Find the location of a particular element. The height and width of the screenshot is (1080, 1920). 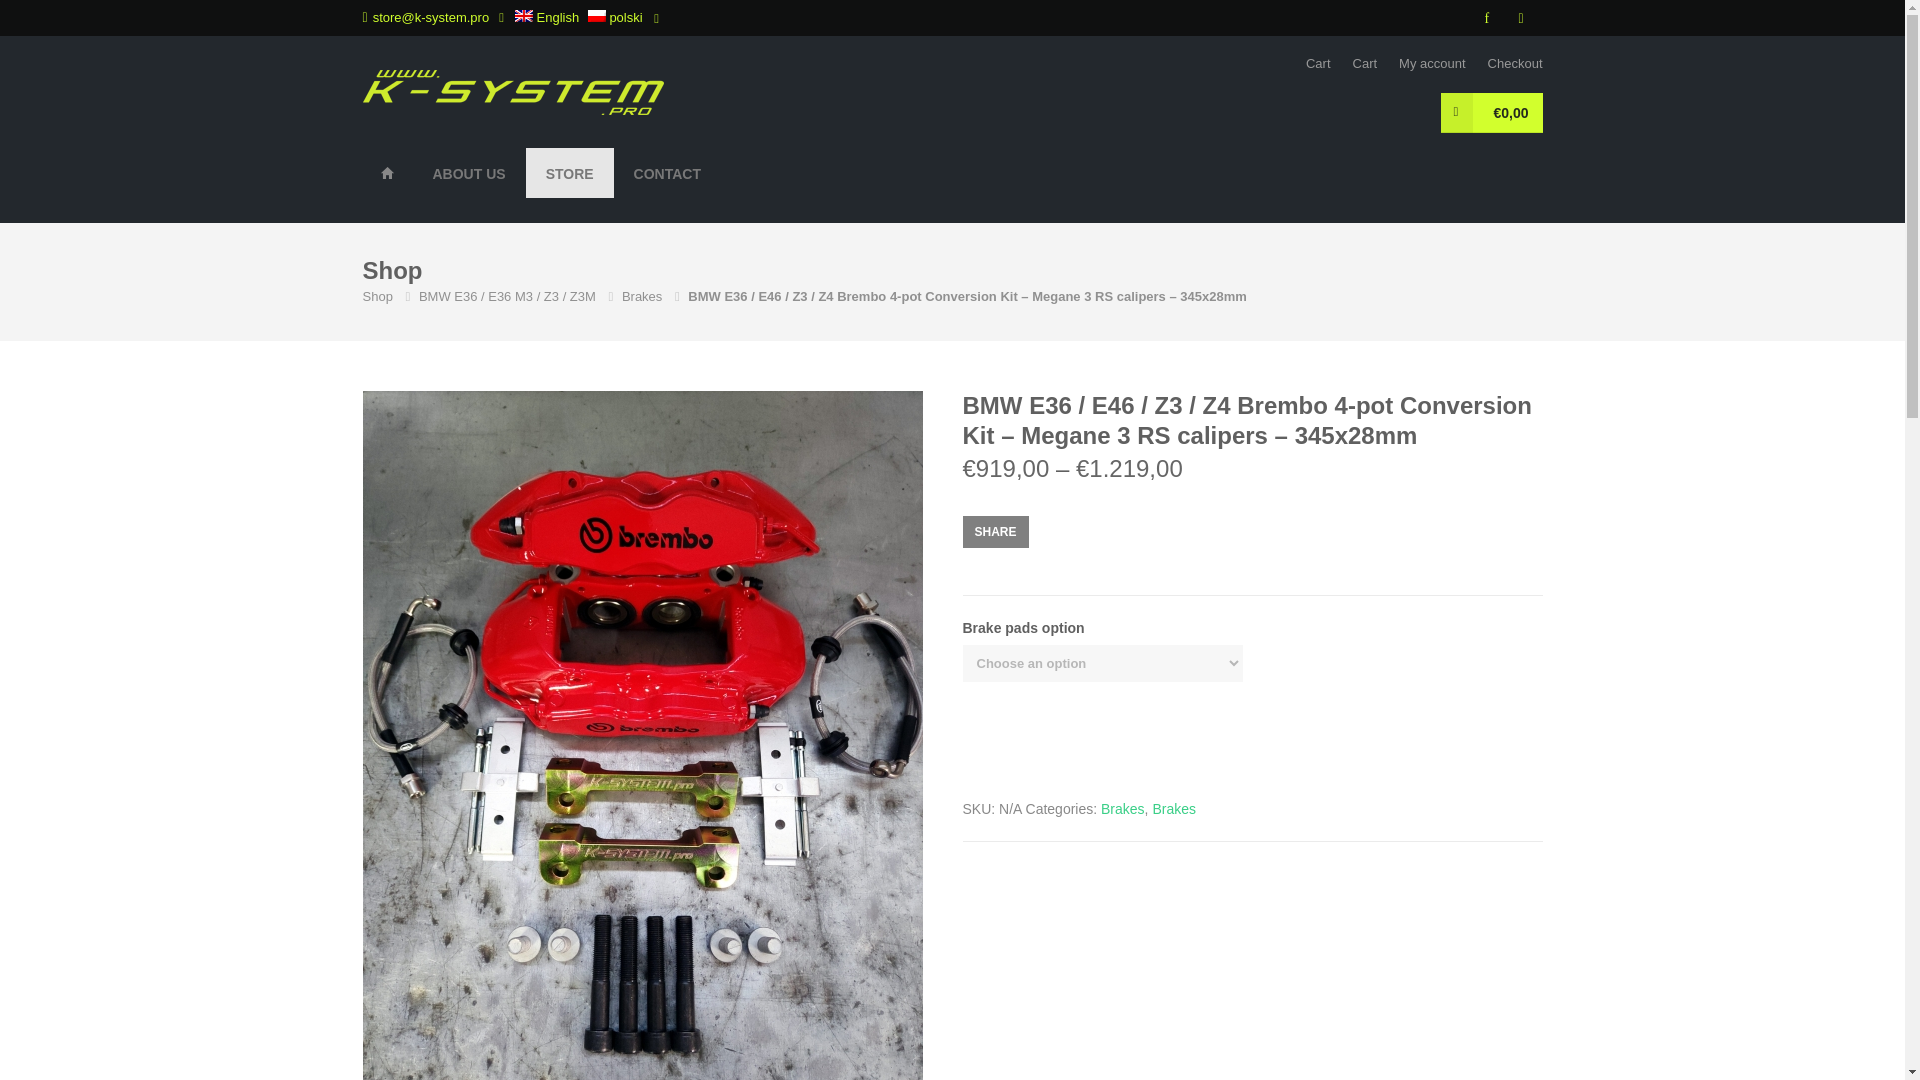

CONTACT is located at coordinates (668, 172).